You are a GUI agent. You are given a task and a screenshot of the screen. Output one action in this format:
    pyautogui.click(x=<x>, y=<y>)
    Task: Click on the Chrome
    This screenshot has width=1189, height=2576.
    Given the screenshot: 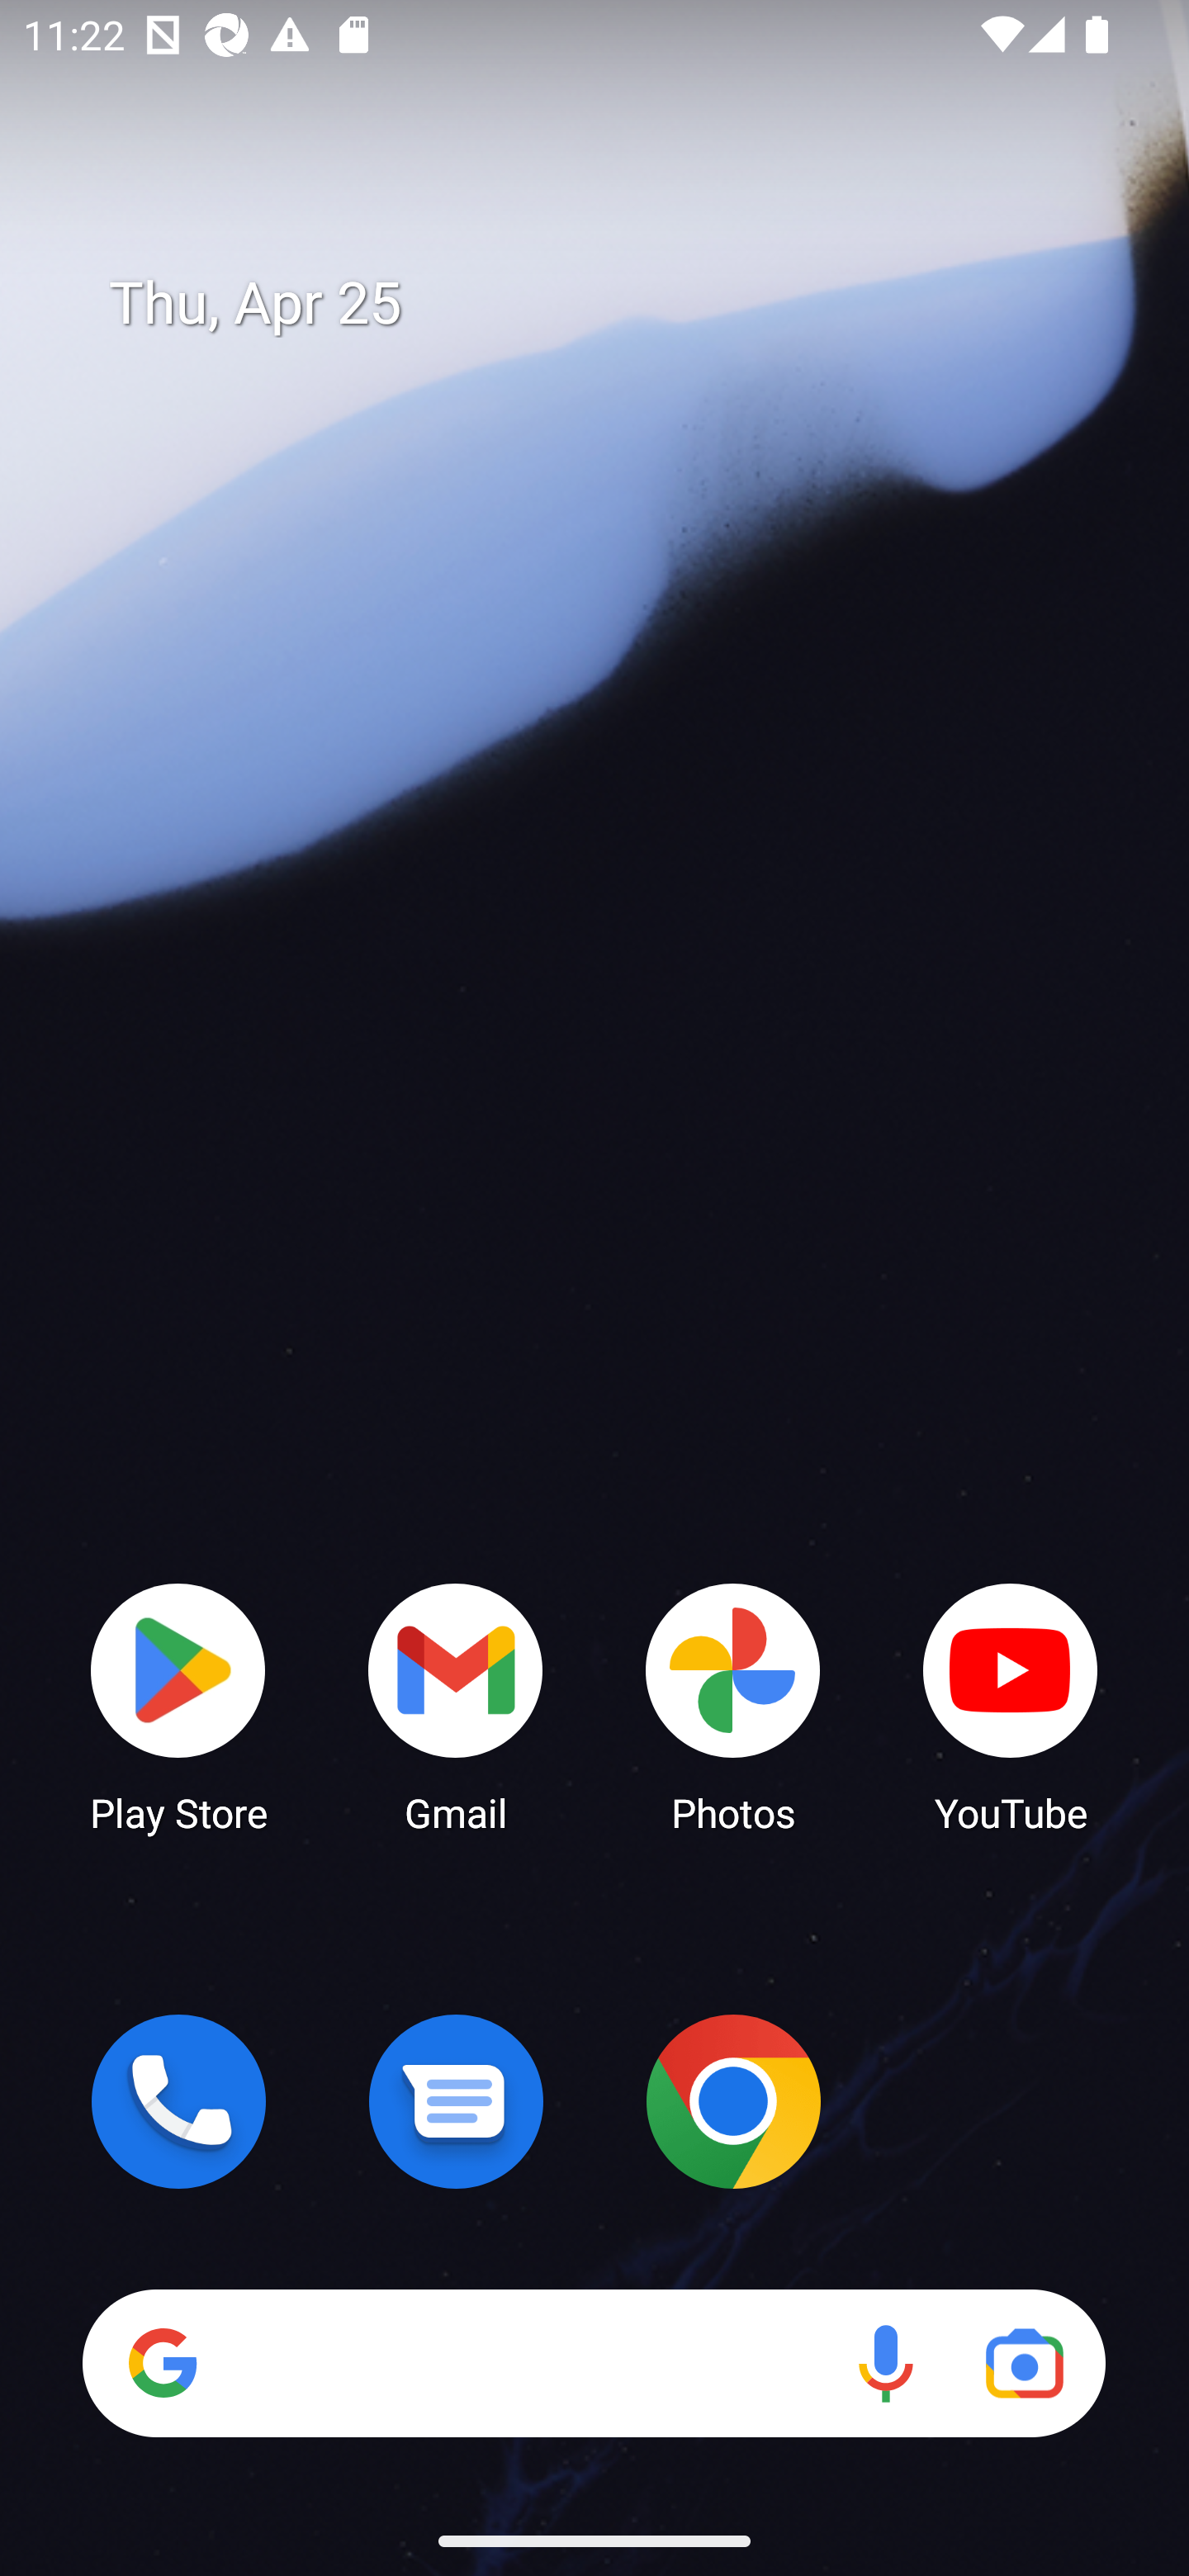 What is the action you would take?
    pyautogui.click(x=733, y=2101)
    